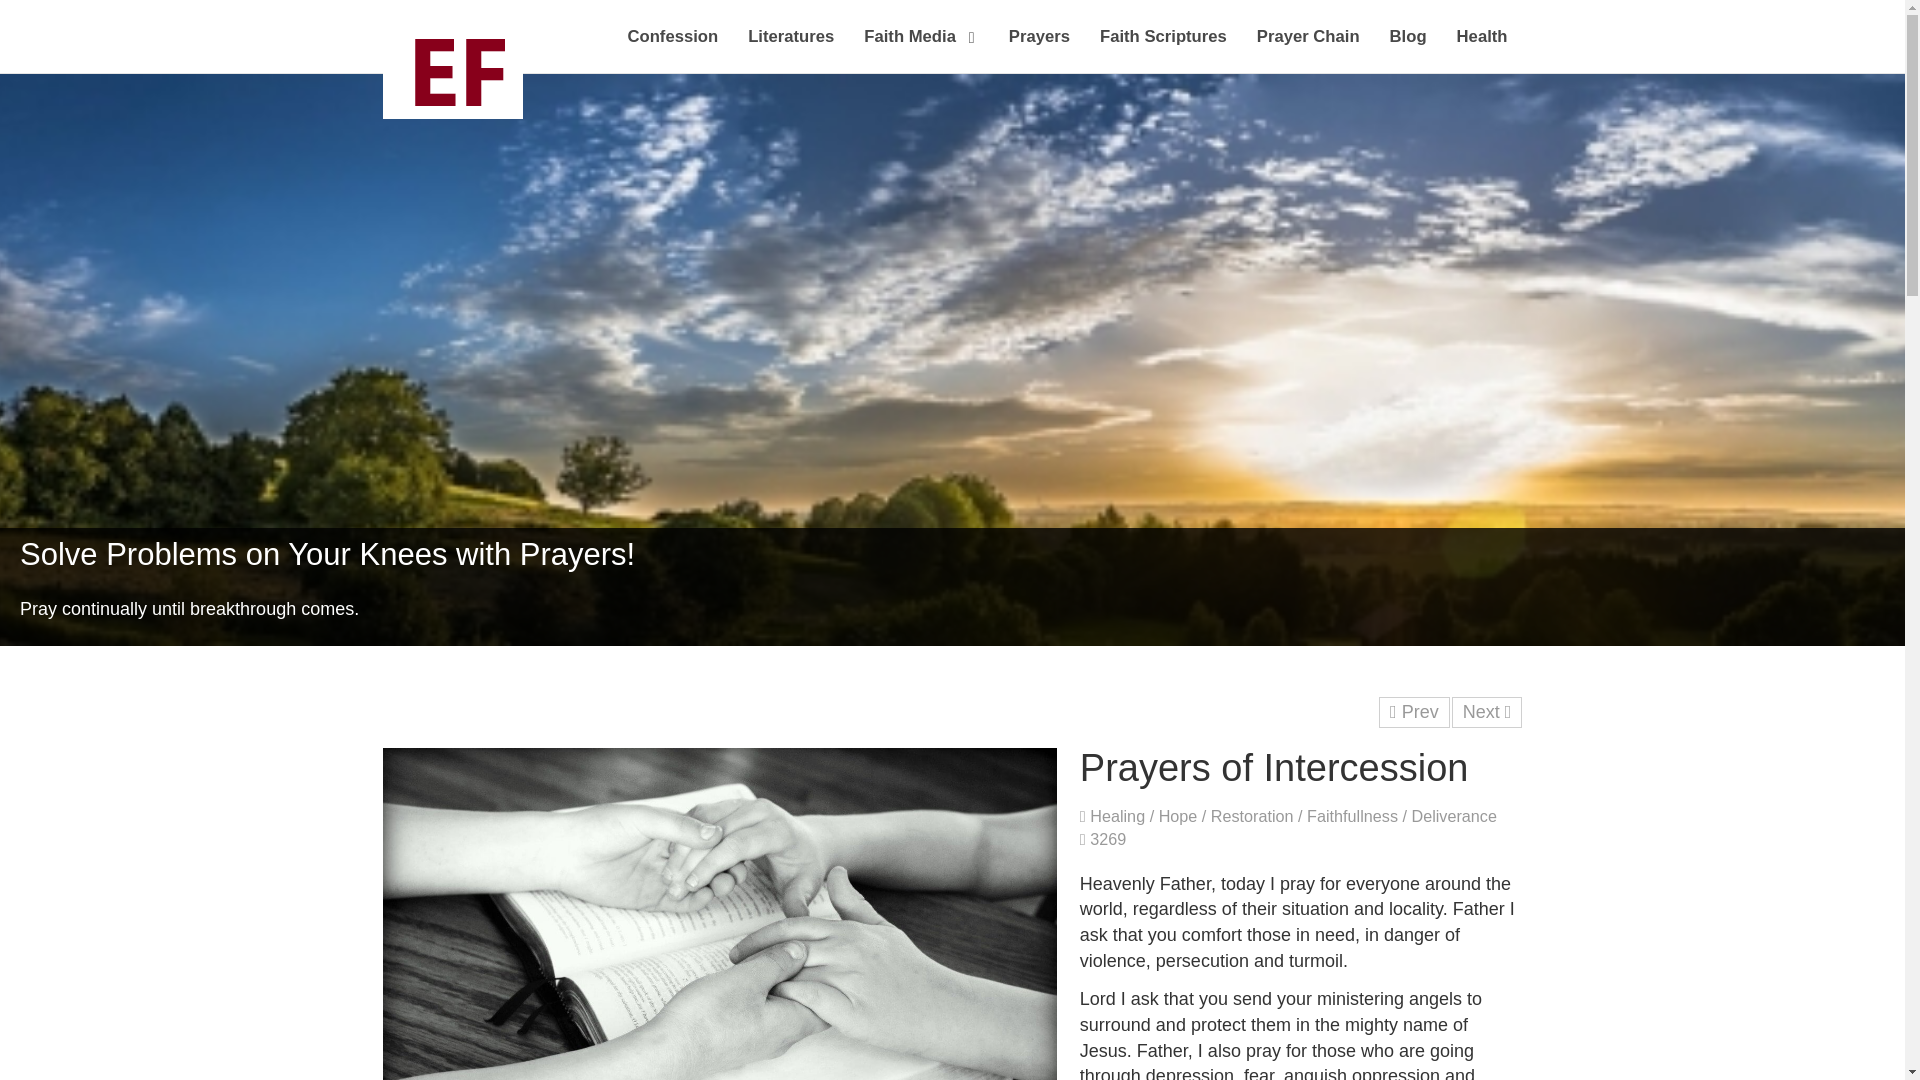 The width and height of the screenshot is (1920, 1080). I want to click on Confession, so click(672, 48).